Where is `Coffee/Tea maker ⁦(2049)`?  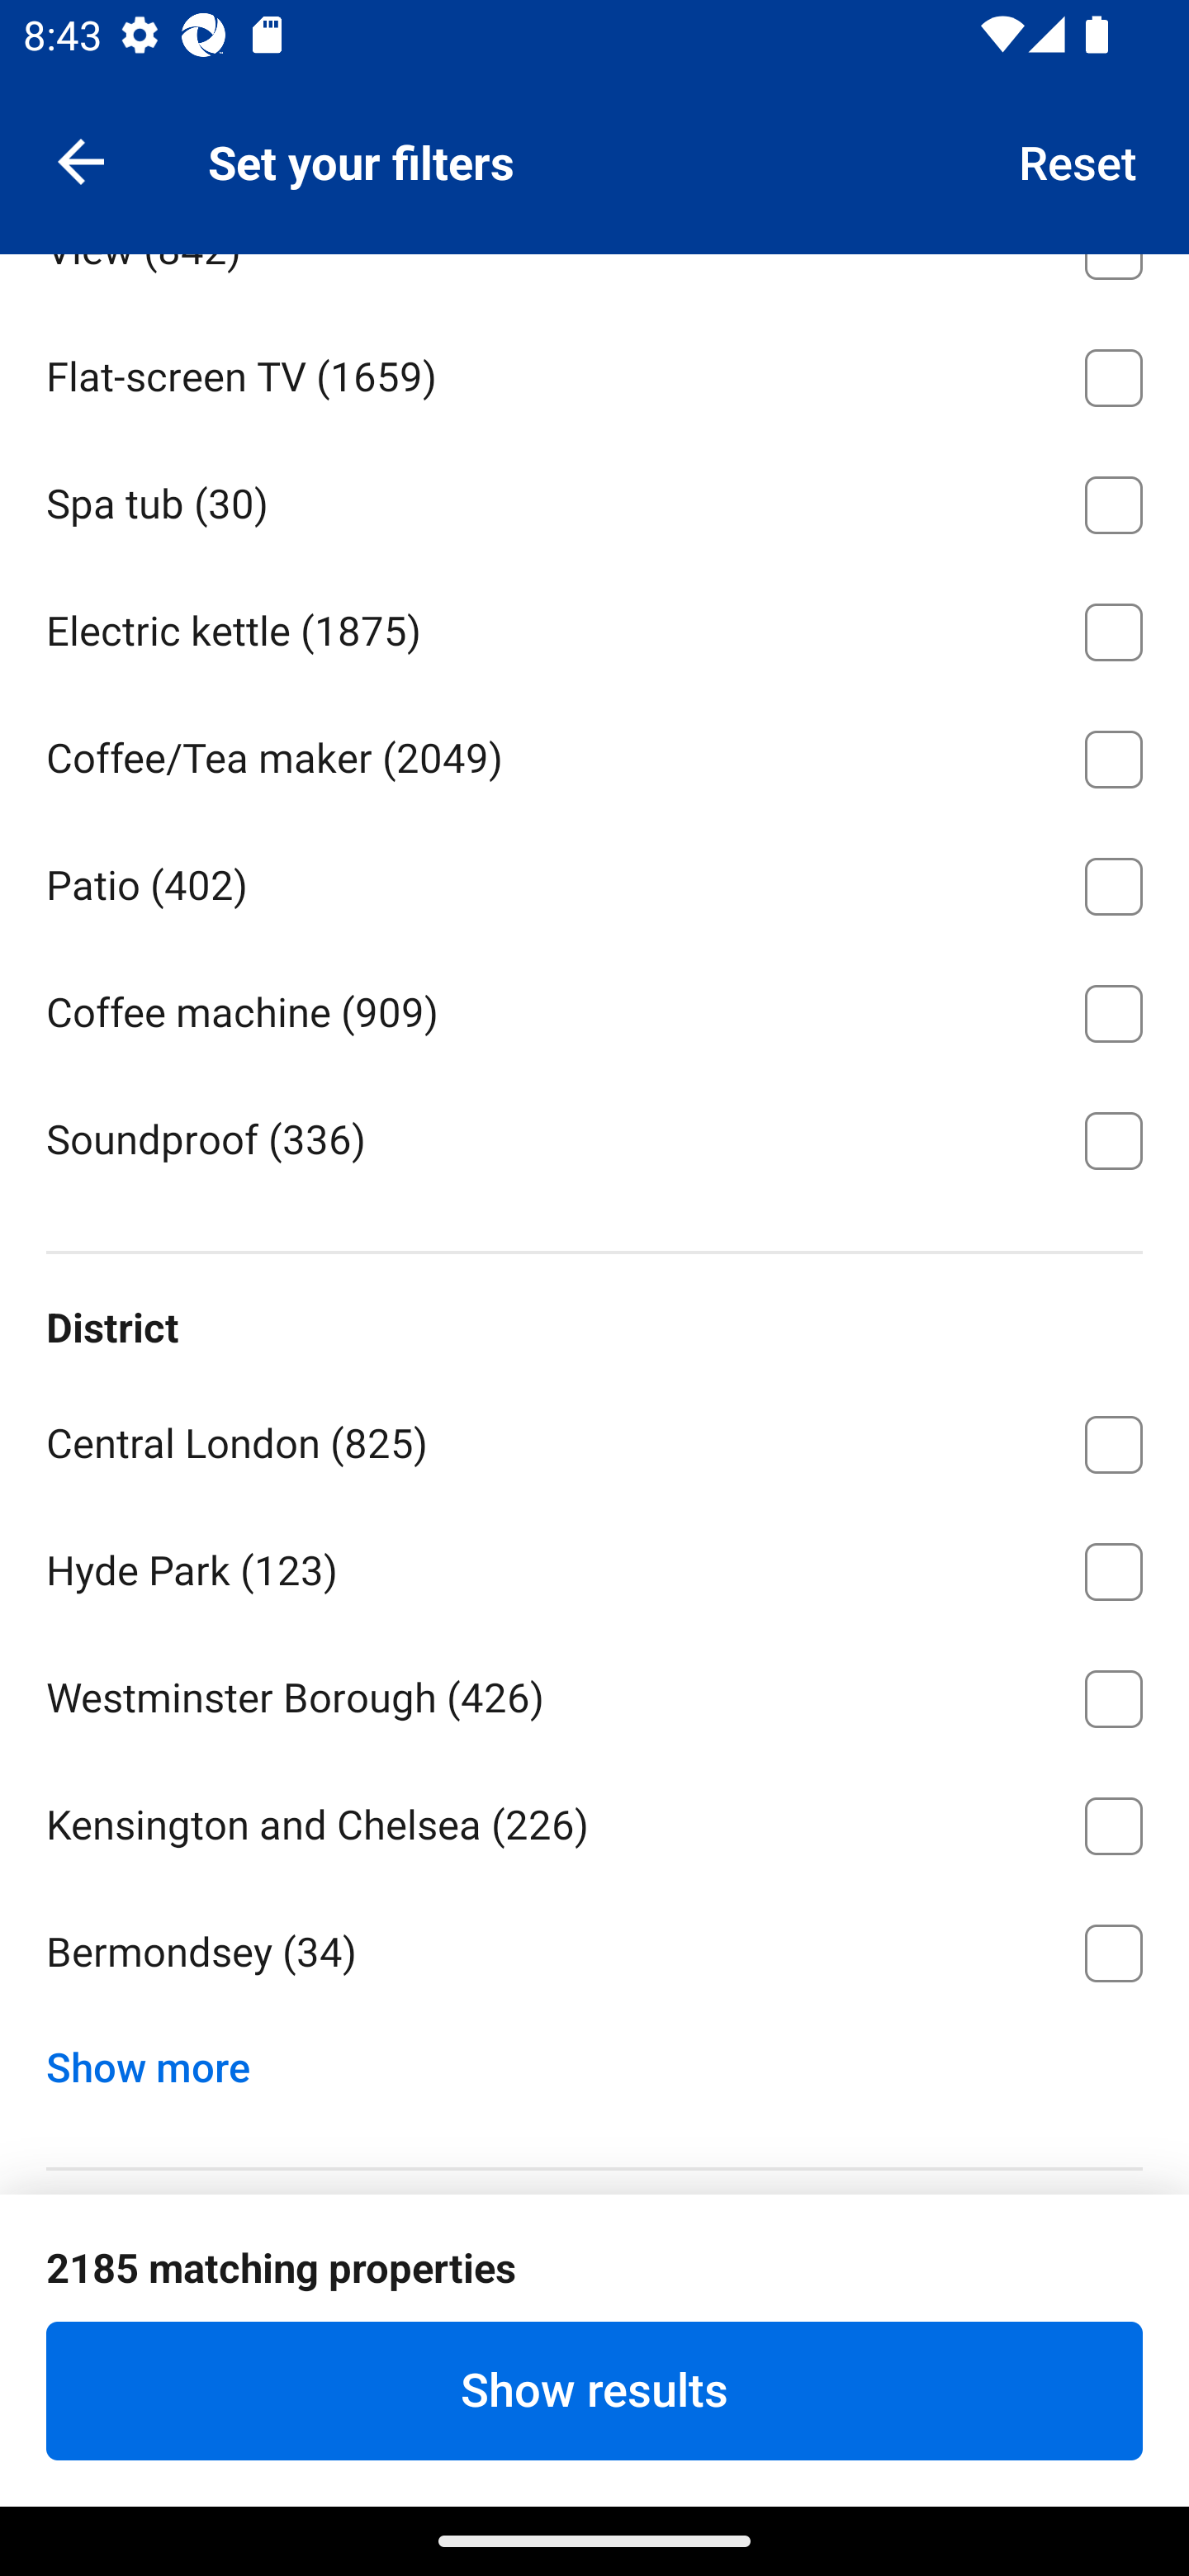 Coffee/Tea maker ⁦(2049) is located at coordinates (594, 753).